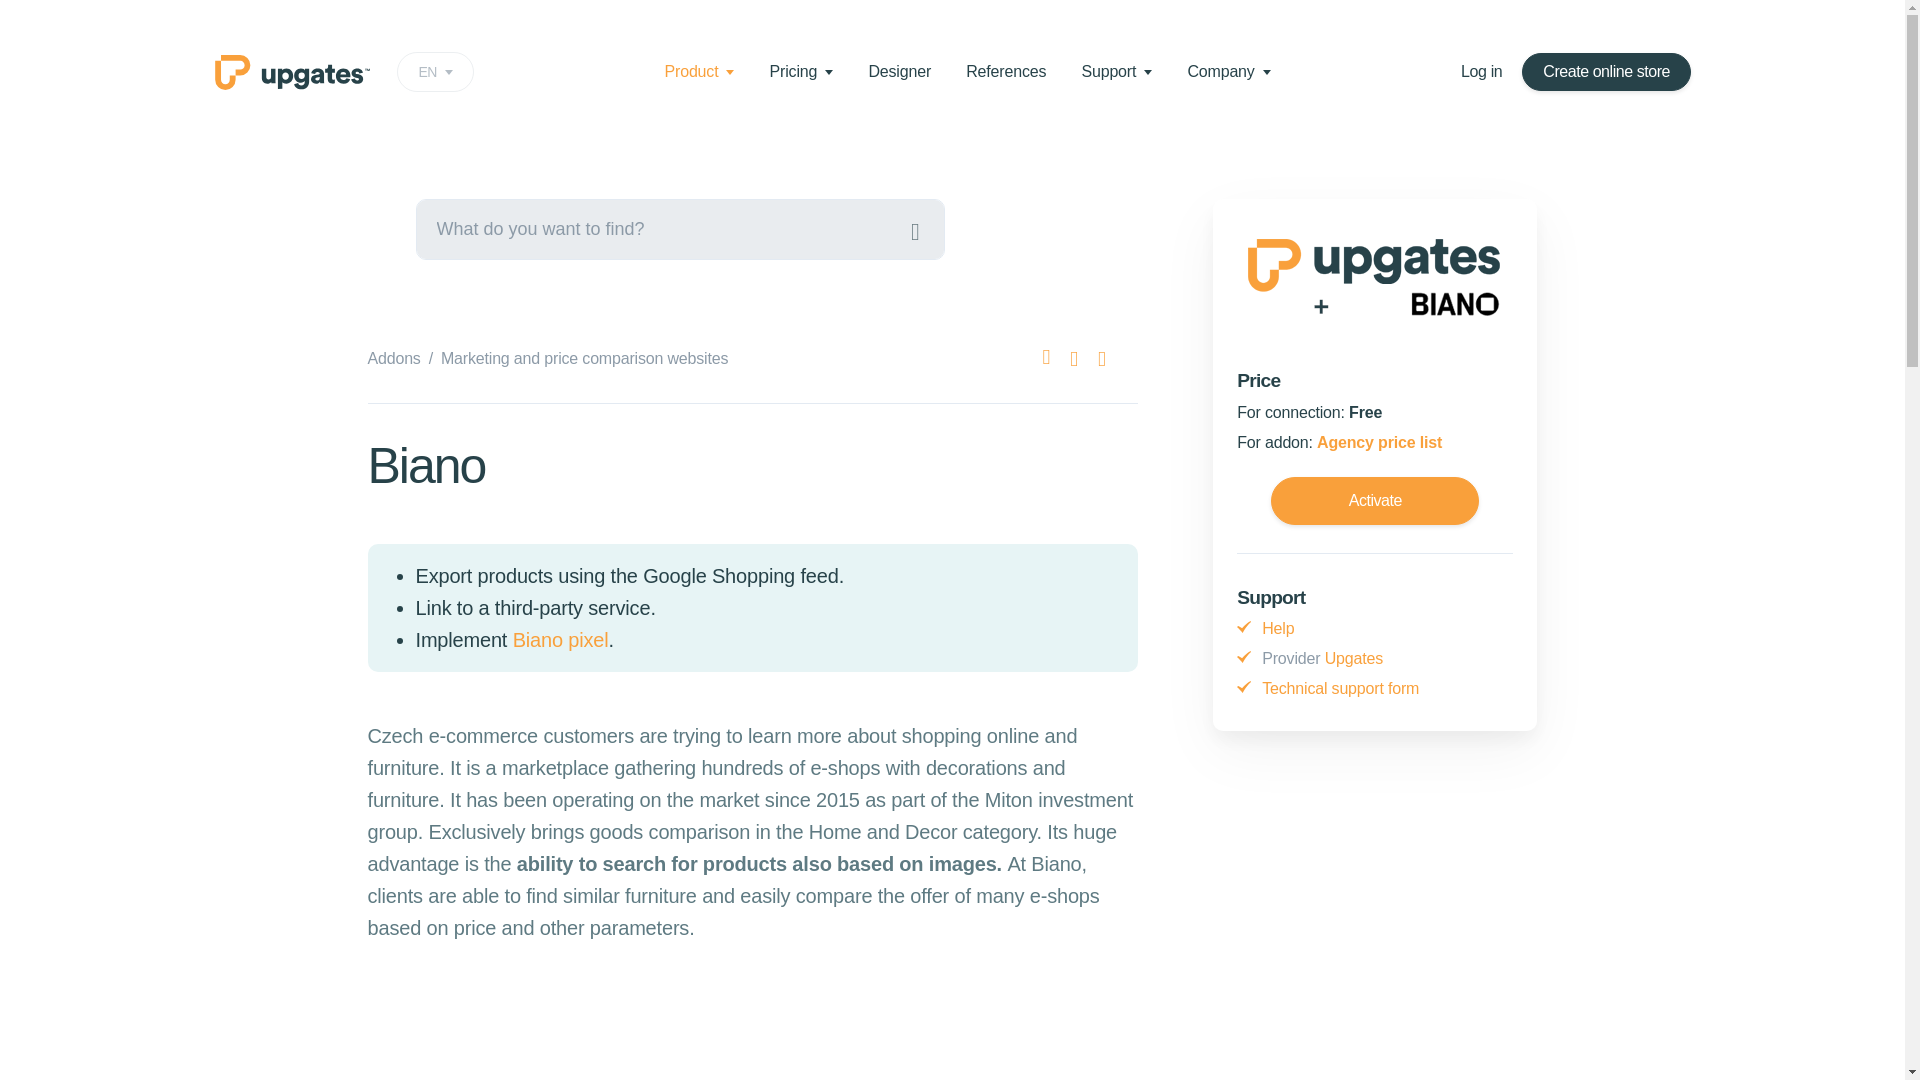 The width and height of the screenshot is (1920, 1080). I want to click on Log in, so click(560, 640).